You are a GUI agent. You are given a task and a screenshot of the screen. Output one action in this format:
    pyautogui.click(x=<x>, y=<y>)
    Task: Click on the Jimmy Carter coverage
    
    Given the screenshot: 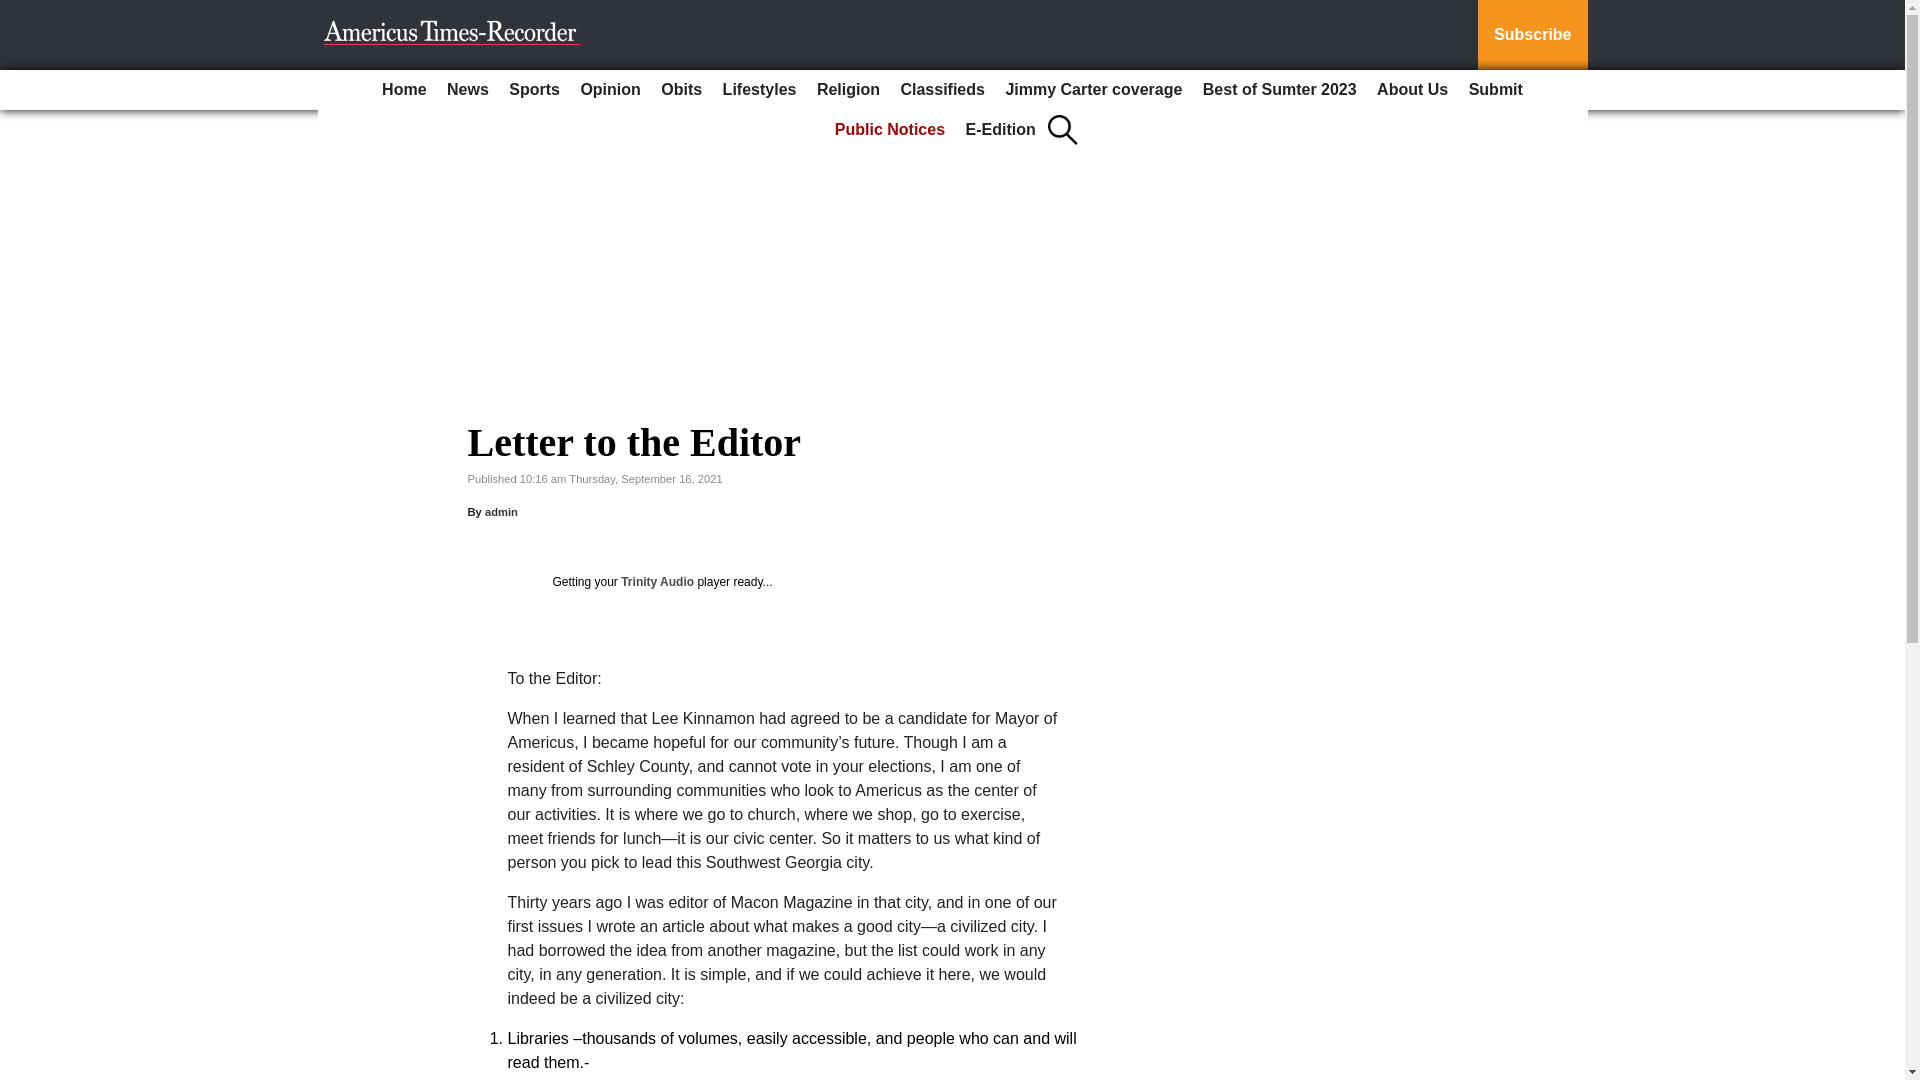 What is the action you would take?
    pyautogui.click(x=1093, y=90)
    